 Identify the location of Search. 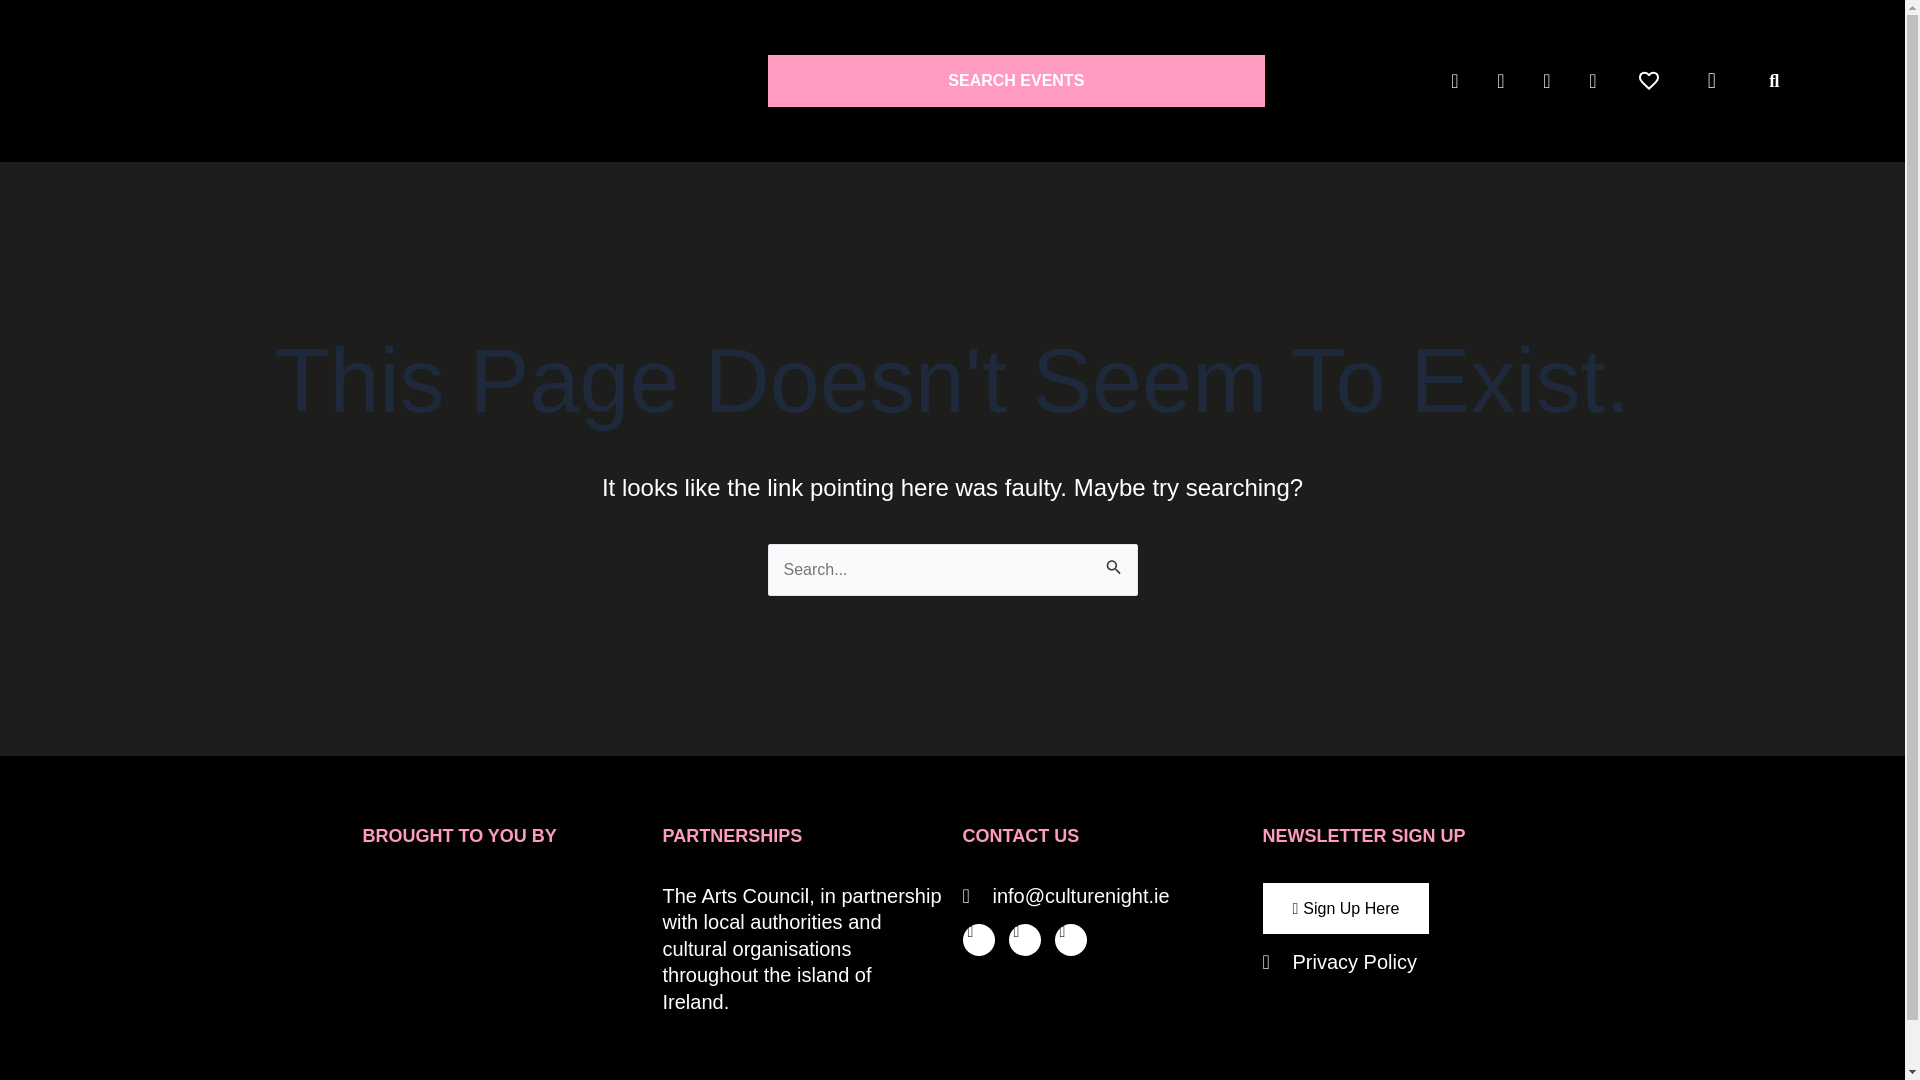
(1114, 567).